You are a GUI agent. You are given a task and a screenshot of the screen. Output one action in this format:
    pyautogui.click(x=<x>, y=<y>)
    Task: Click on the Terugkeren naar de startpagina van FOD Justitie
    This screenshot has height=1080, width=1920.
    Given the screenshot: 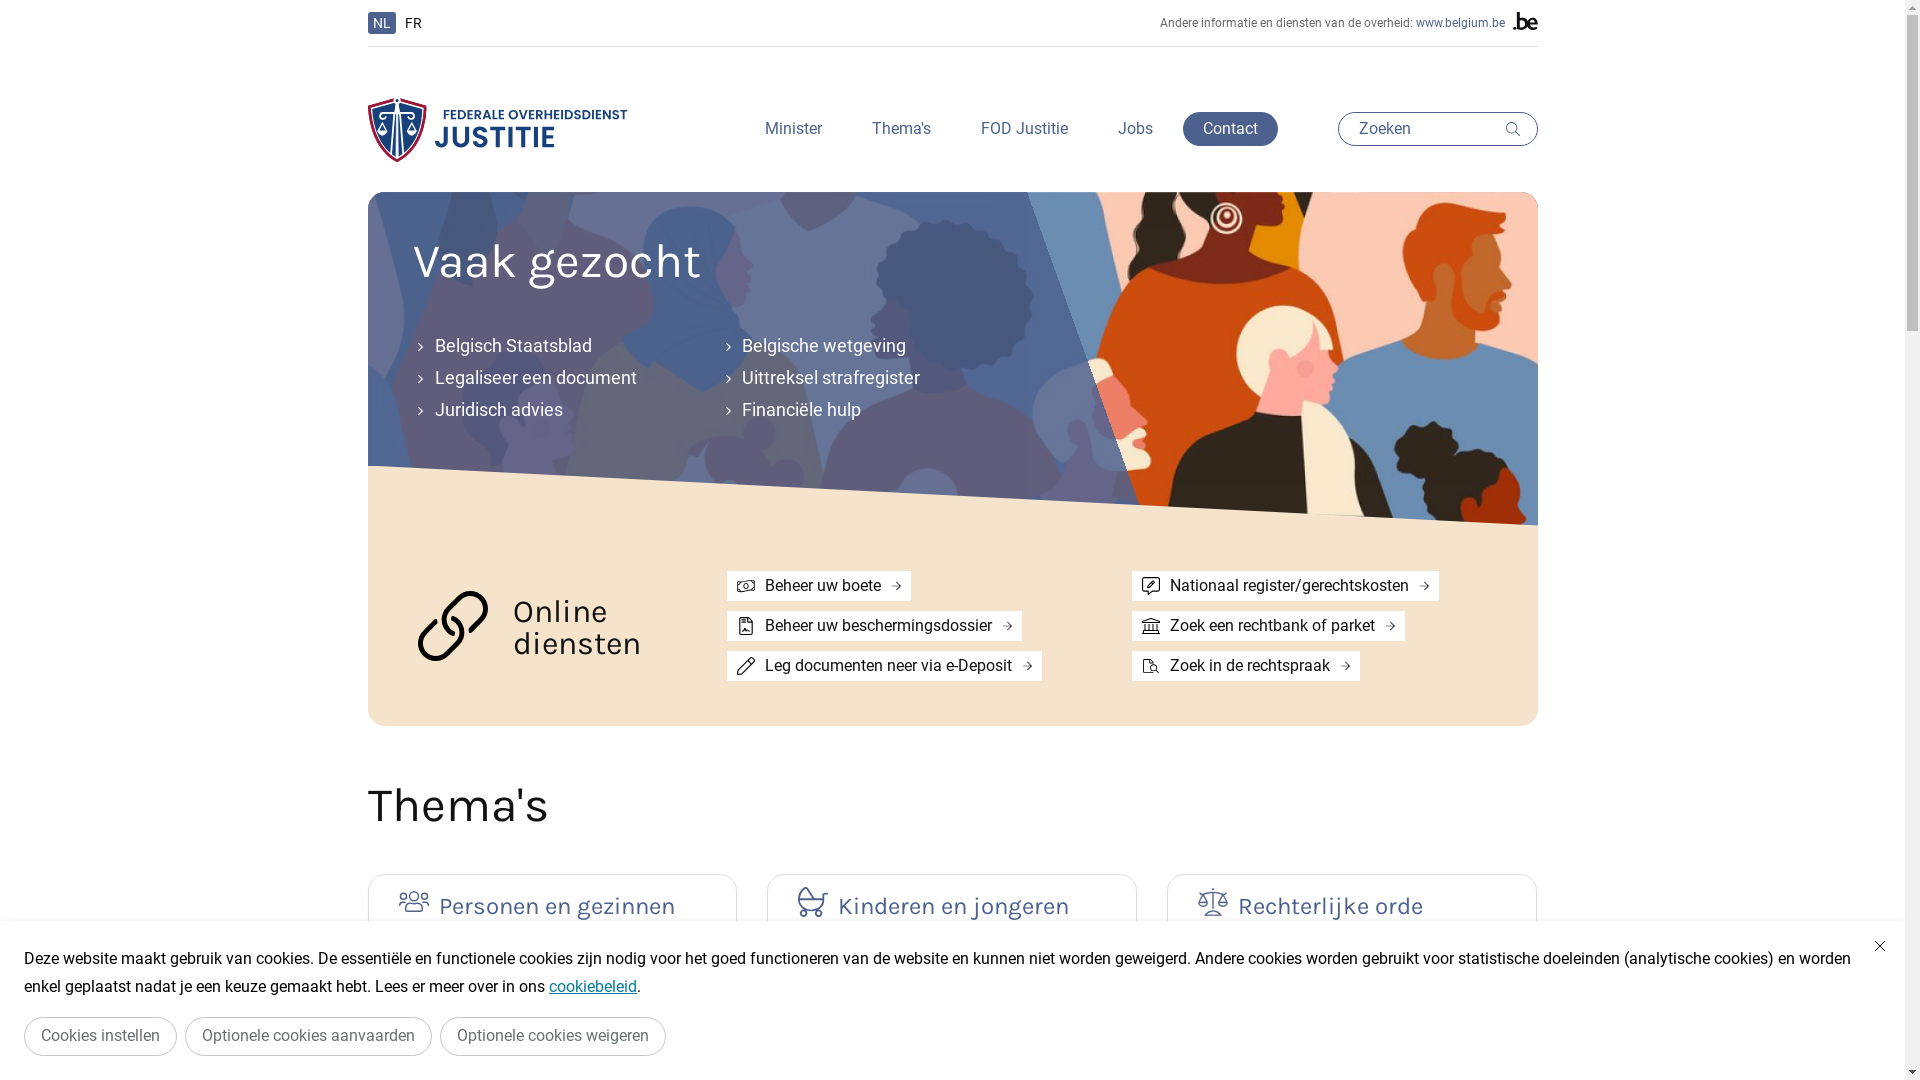 What is the action you would take?
    pyautogui.click(x=498, y=130)
    